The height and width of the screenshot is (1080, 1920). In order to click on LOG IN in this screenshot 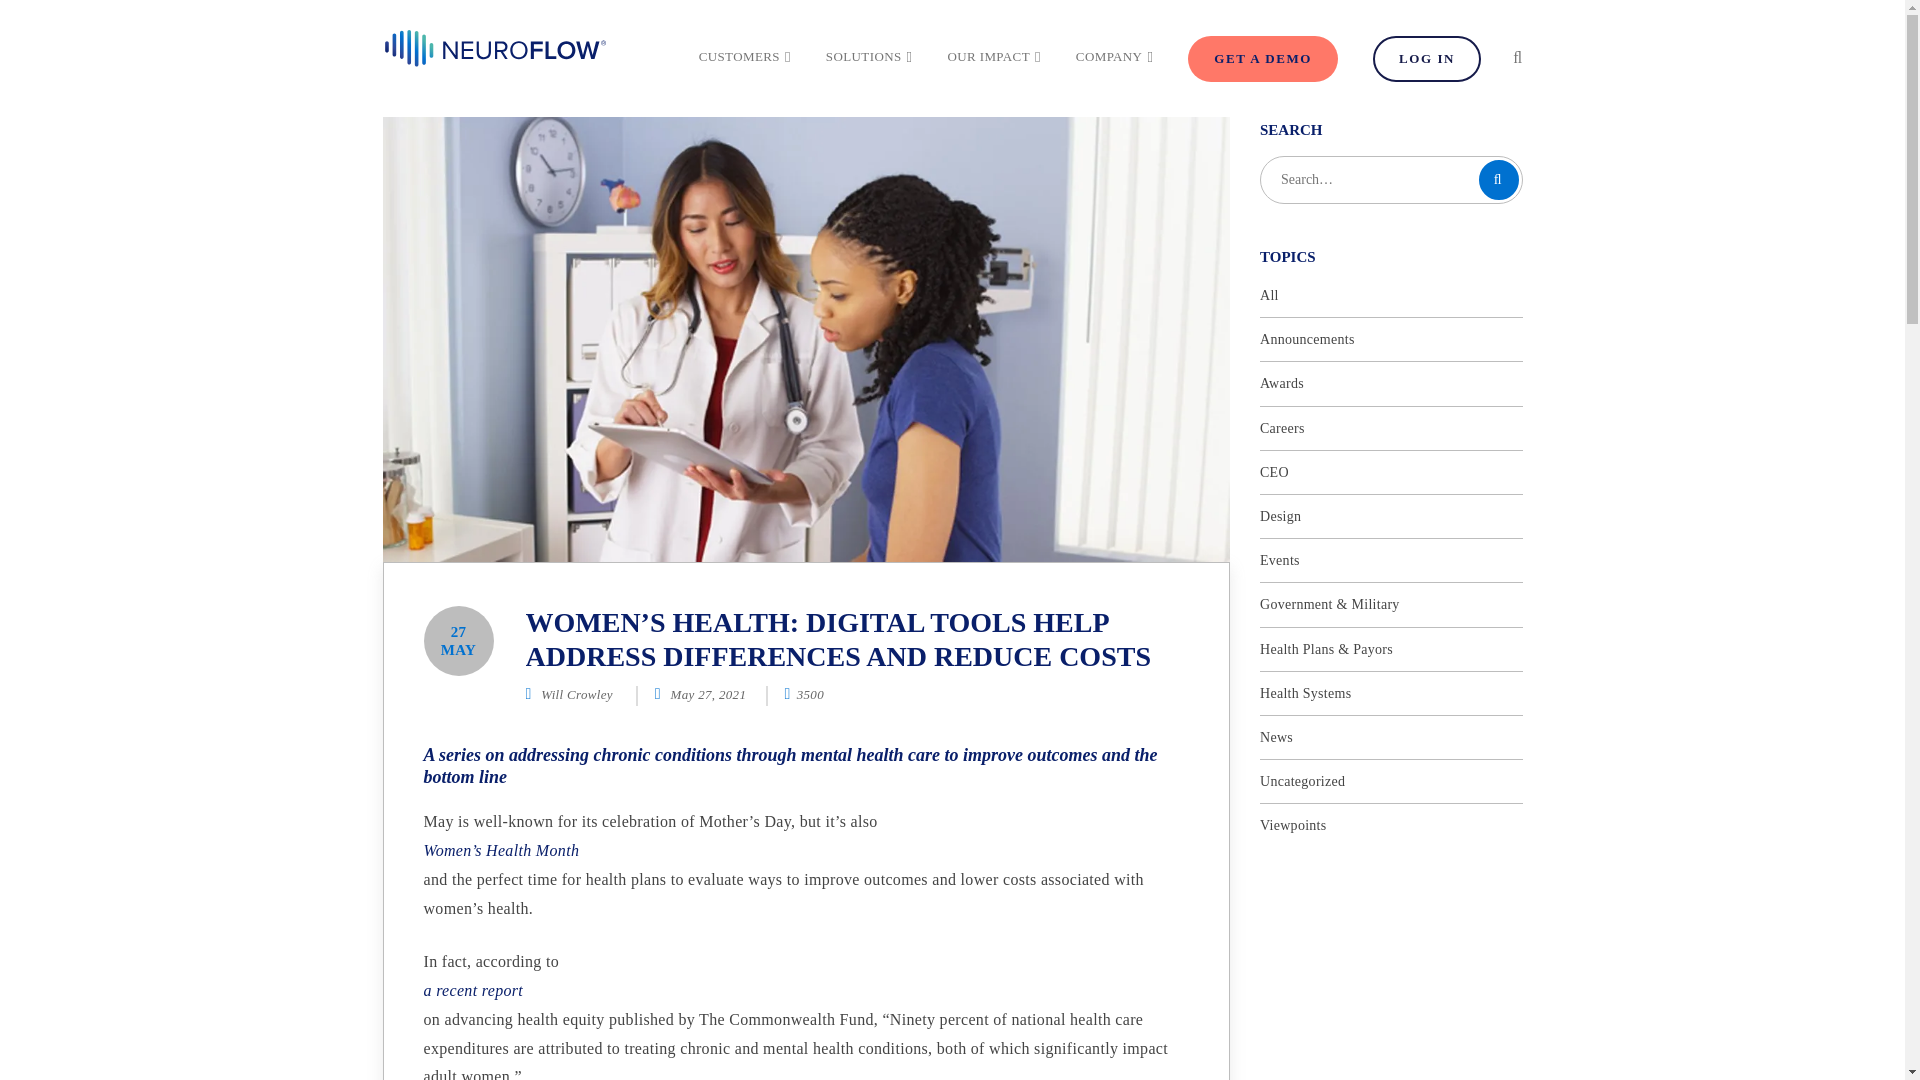, I will do `click(1426, 58)`.